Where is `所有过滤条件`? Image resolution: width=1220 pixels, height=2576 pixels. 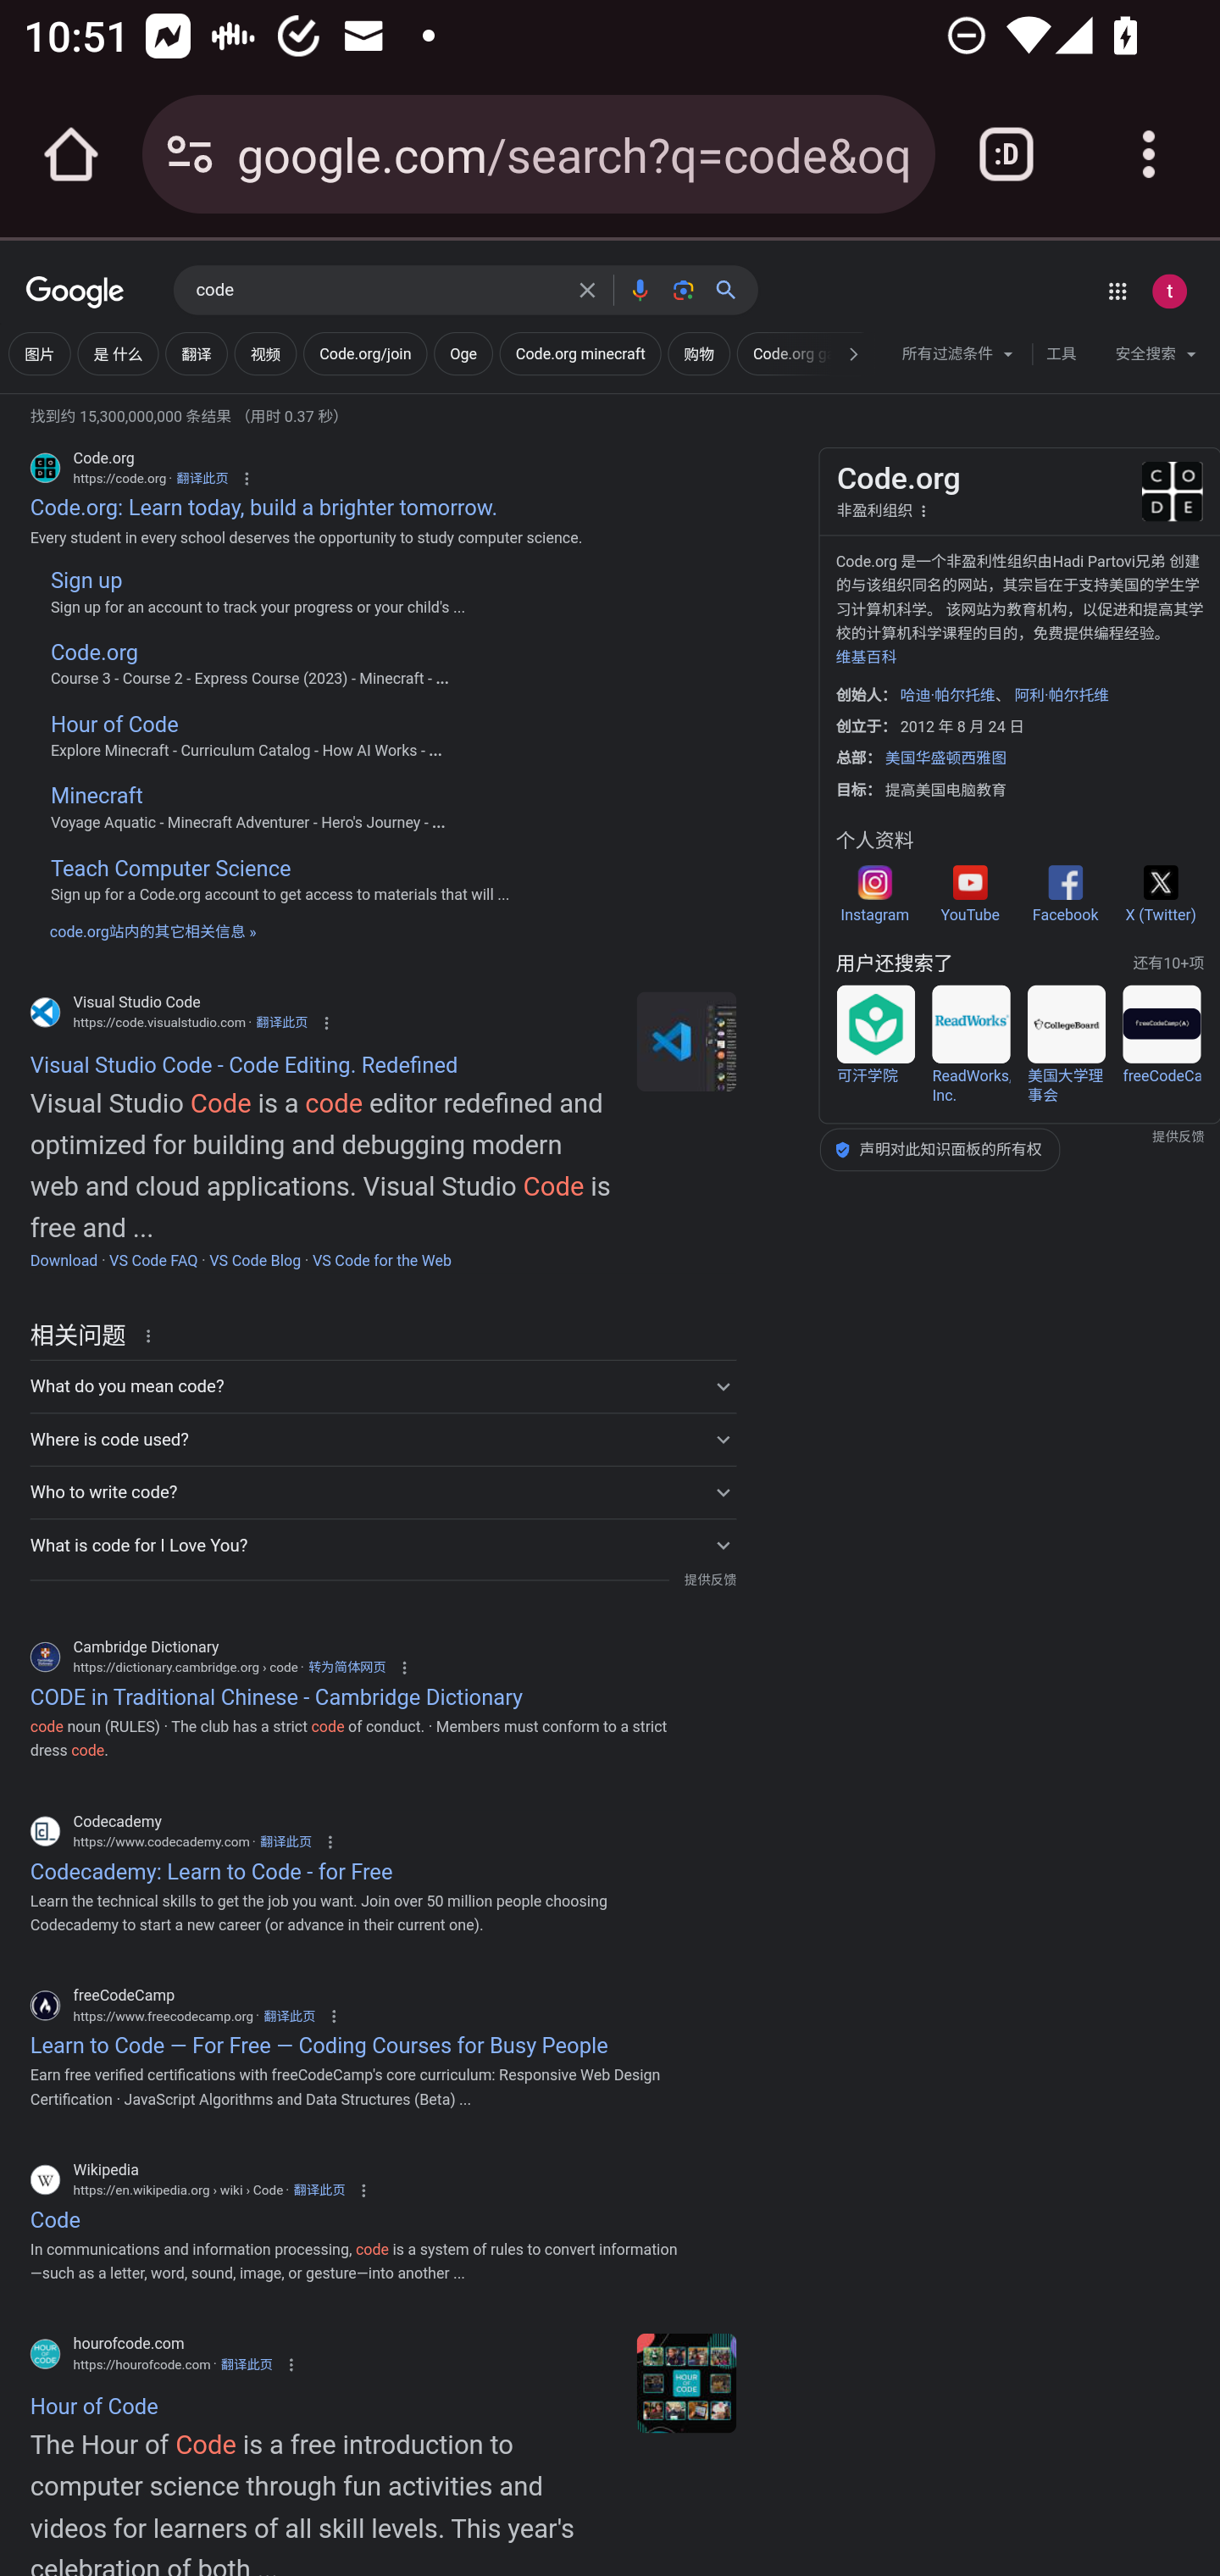
所有过滤条件 is located at coordinates (959, 358).